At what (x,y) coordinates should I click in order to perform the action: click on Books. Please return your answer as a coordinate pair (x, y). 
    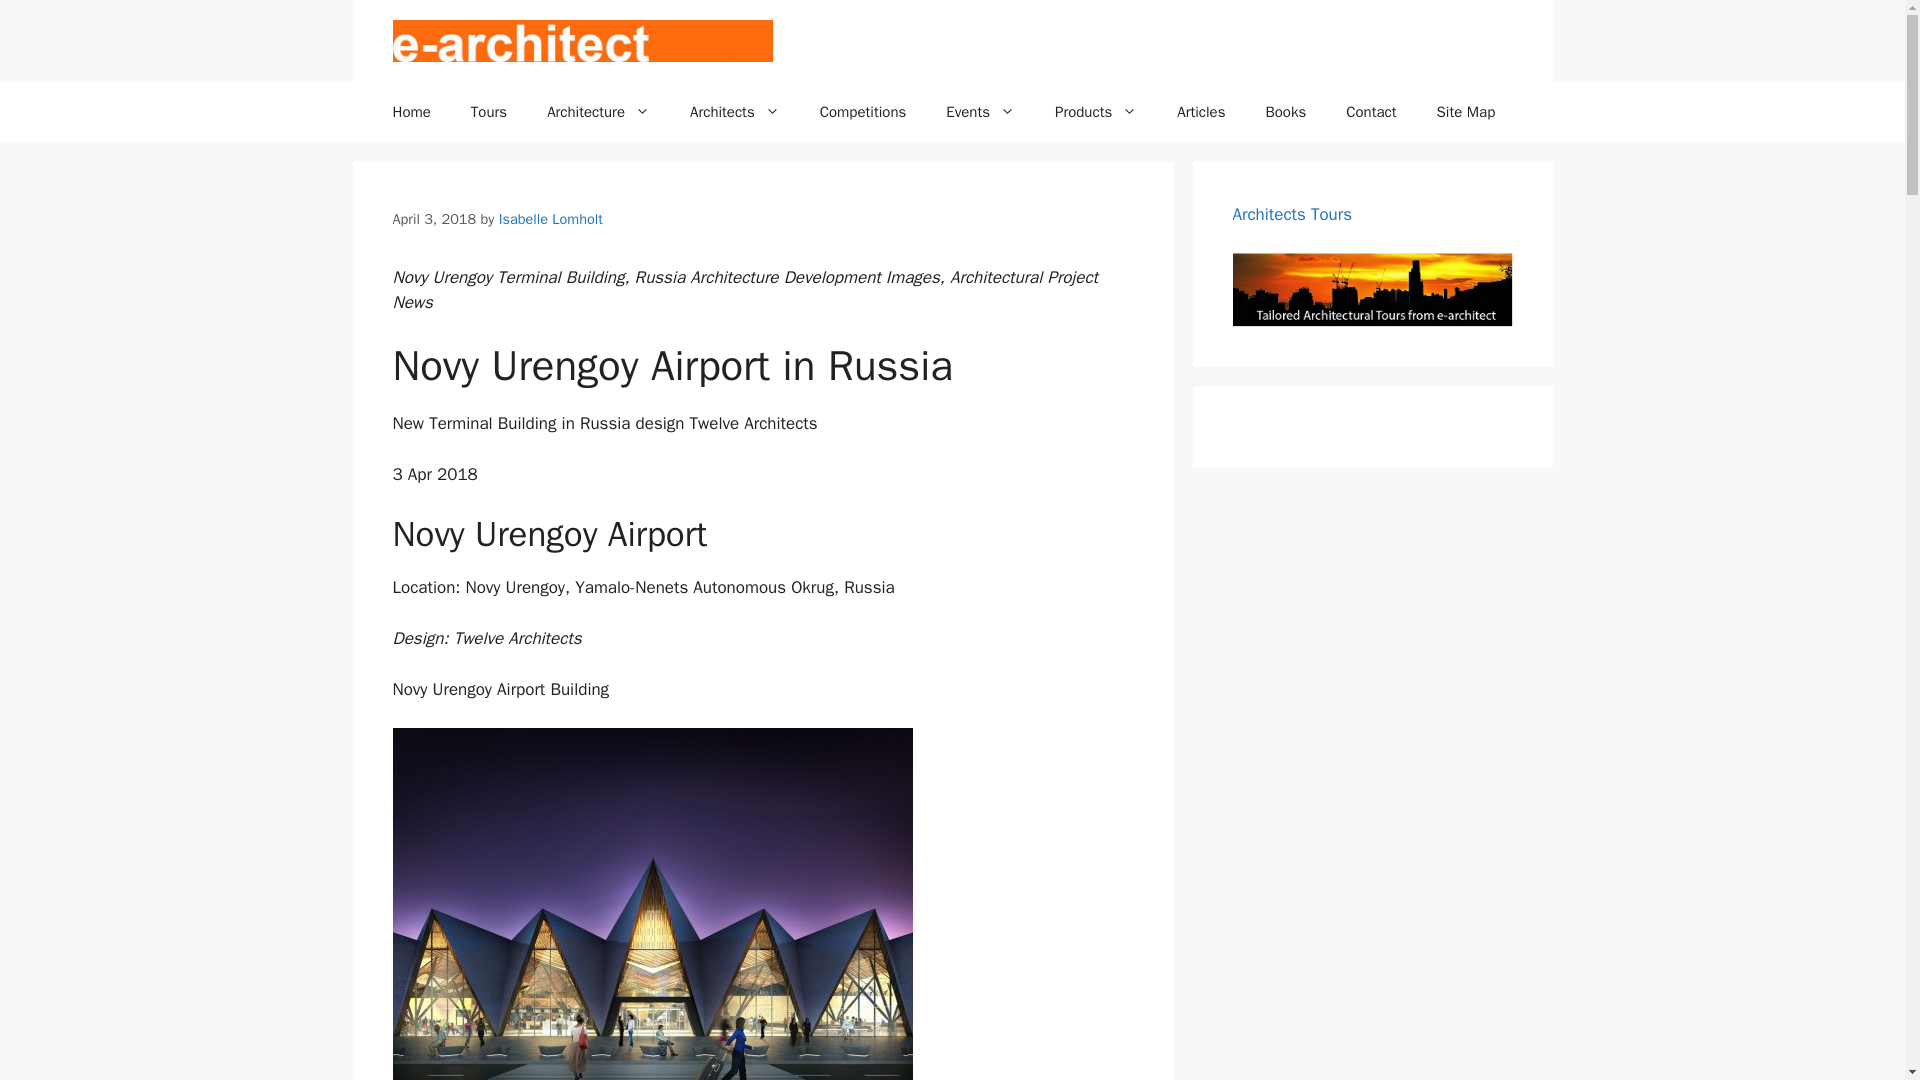
    Looking at the image, I should click on (1285, 112).